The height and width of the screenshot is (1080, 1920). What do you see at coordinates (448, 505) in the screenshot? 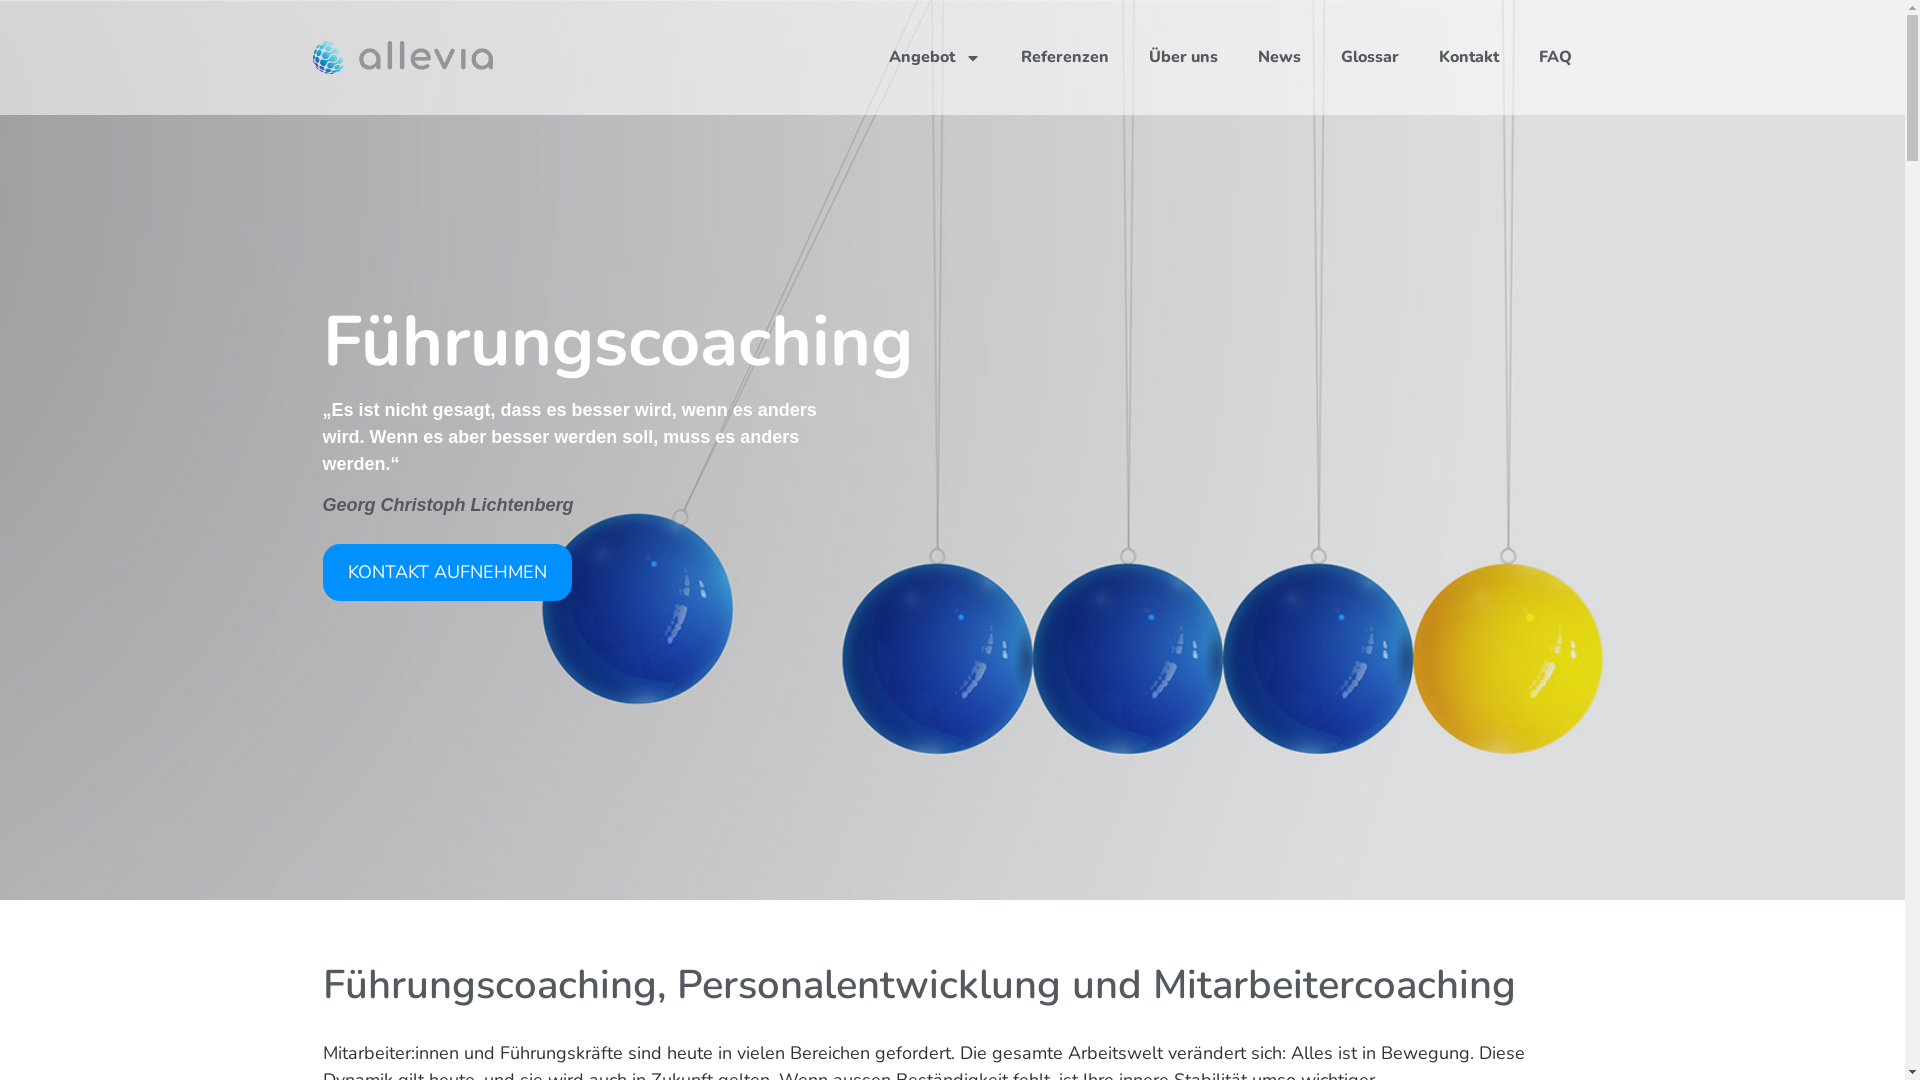
I see `Georg Christoph Lichtenberg` at bounding box center [448, 505].